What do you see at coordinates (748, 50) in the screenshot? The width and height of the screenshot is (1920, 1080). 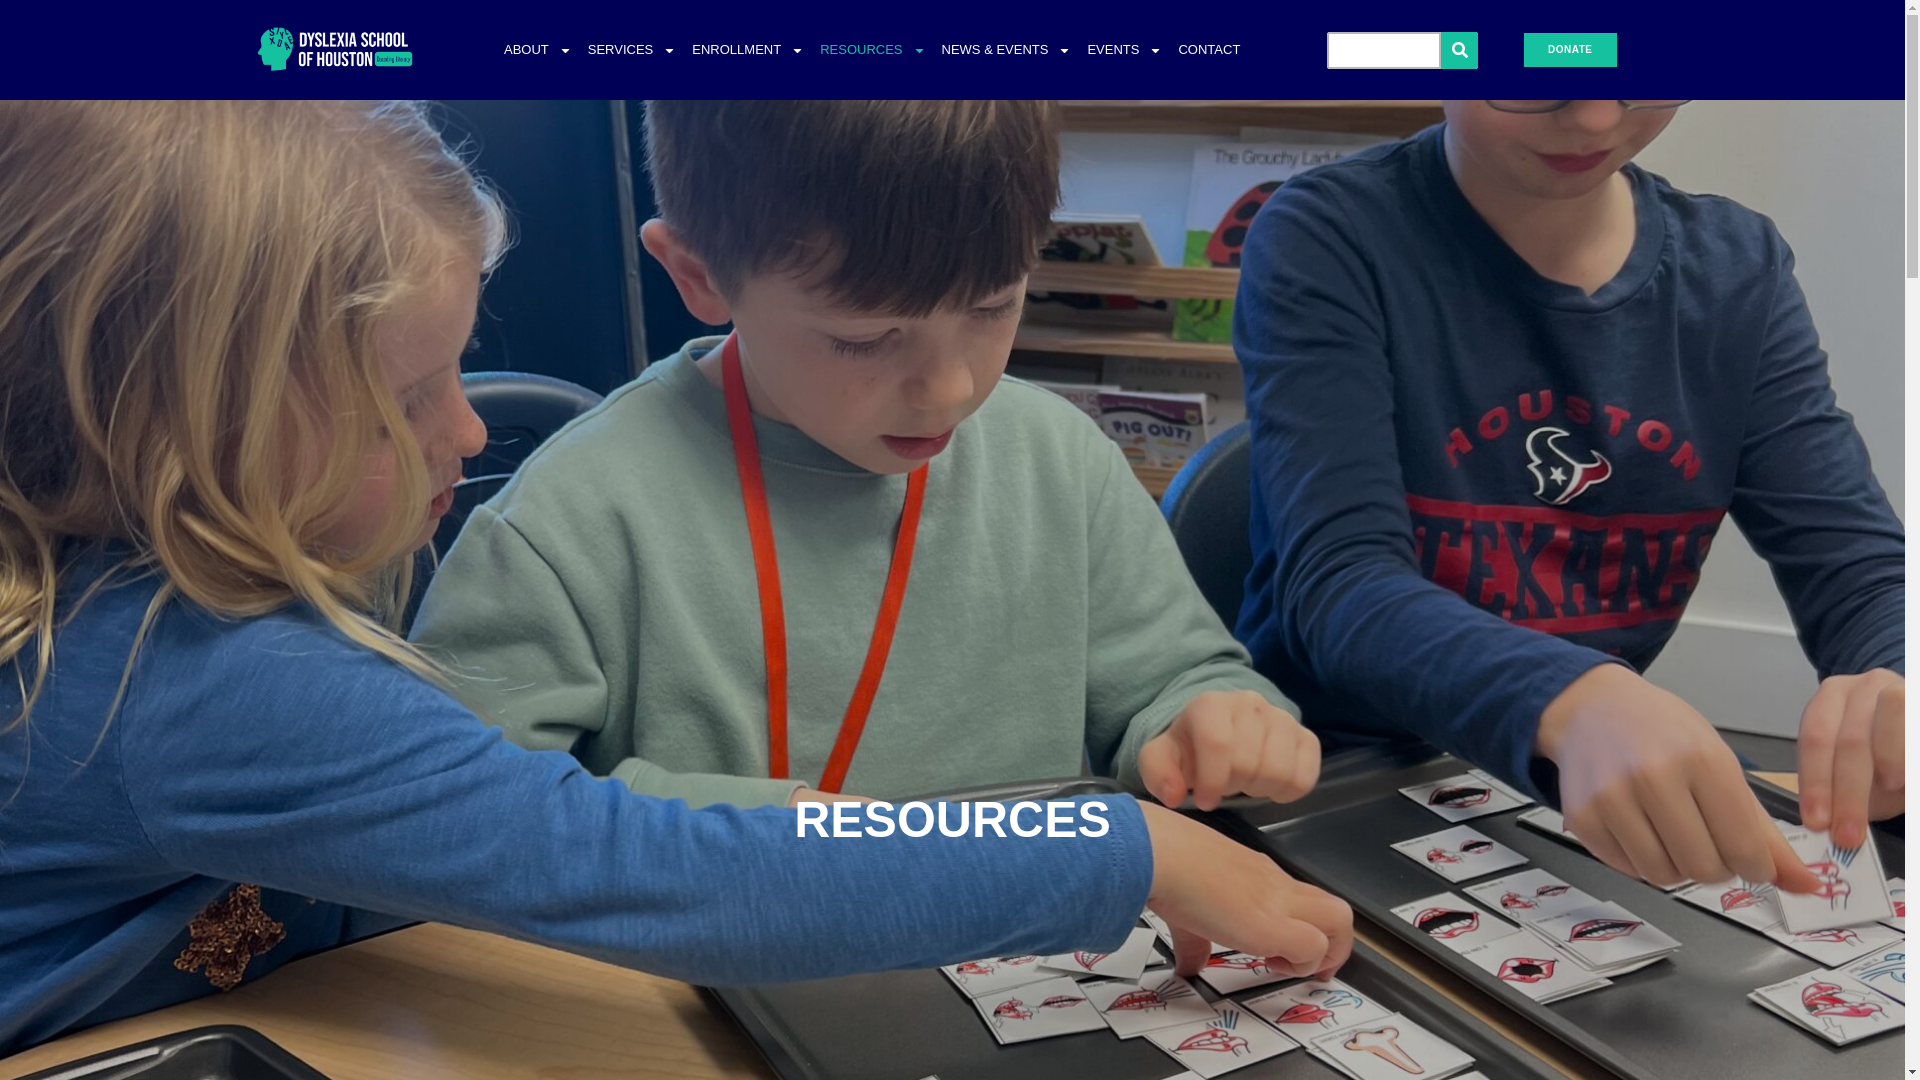 I see `ENROLLMENT` at bounding box center [748, 50].